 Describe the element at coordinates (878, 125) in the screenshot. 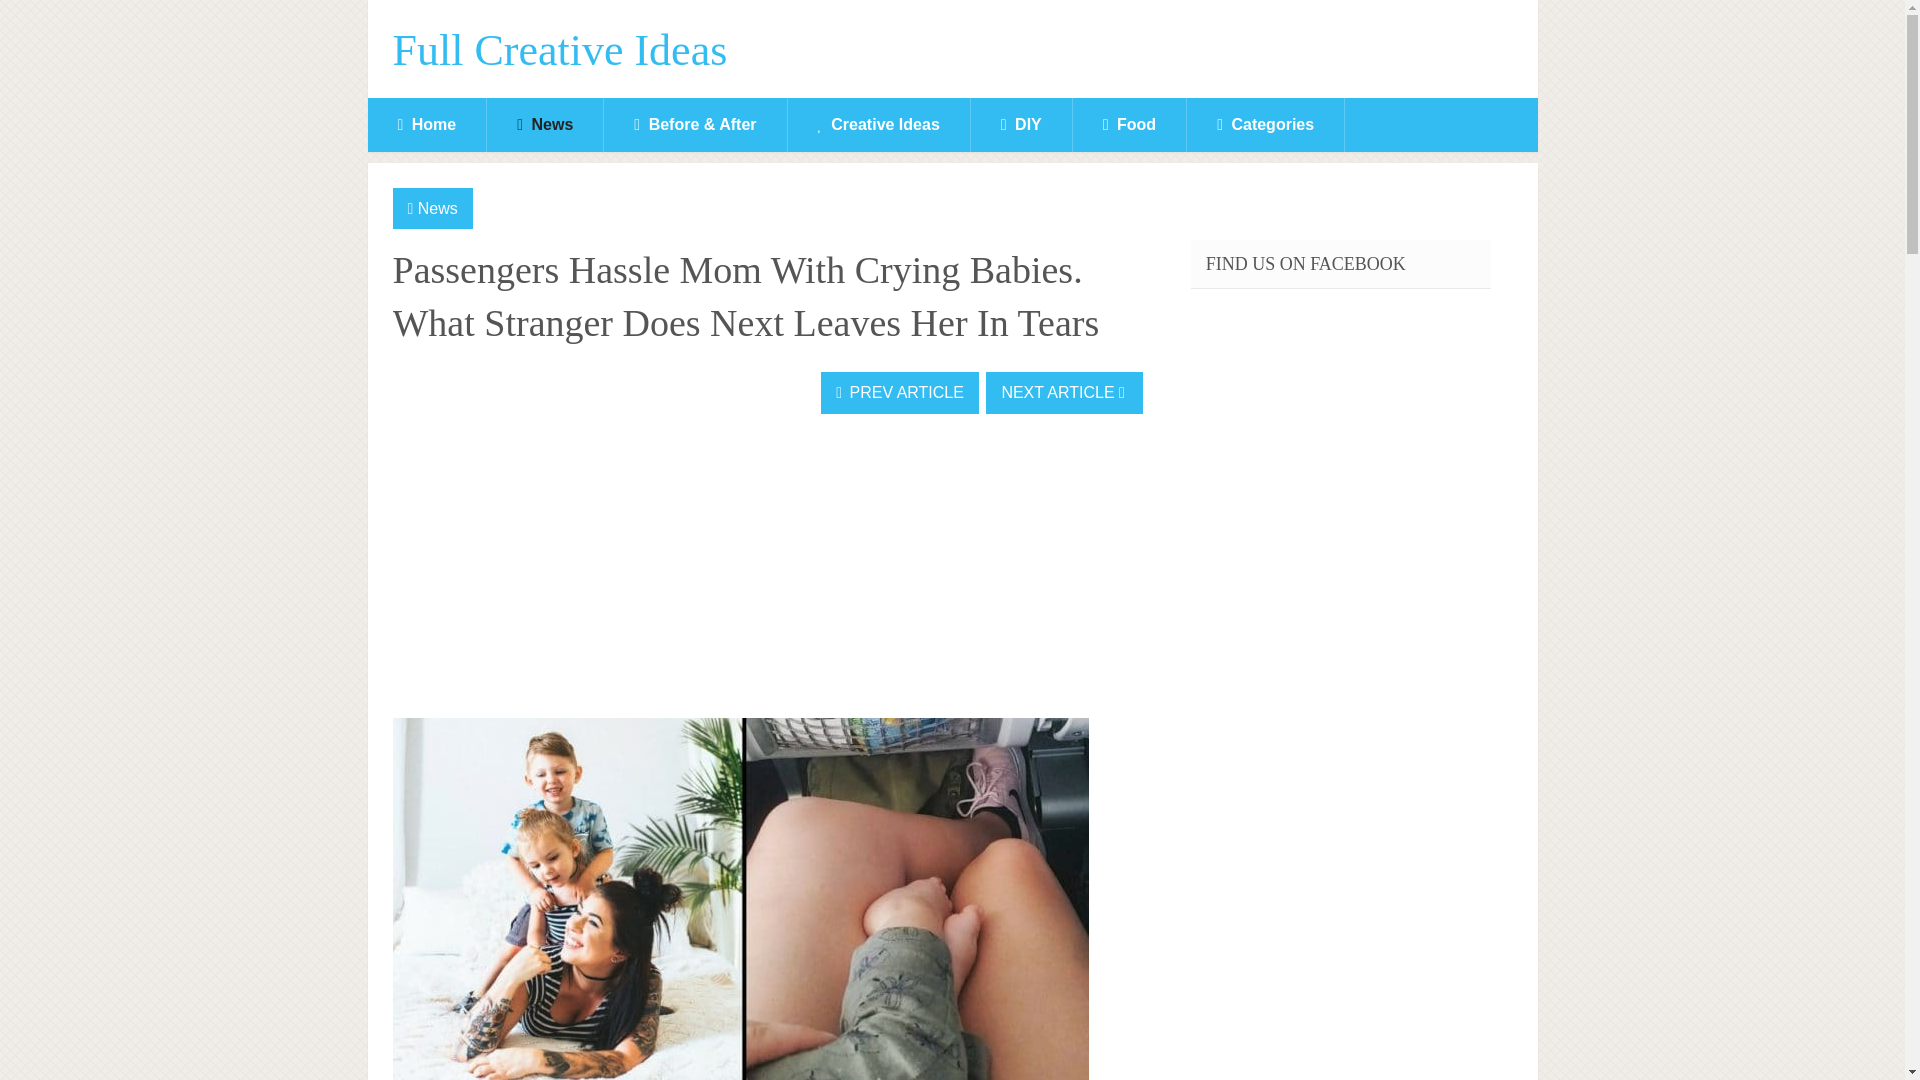

I see `Creative Ideas` at that location.